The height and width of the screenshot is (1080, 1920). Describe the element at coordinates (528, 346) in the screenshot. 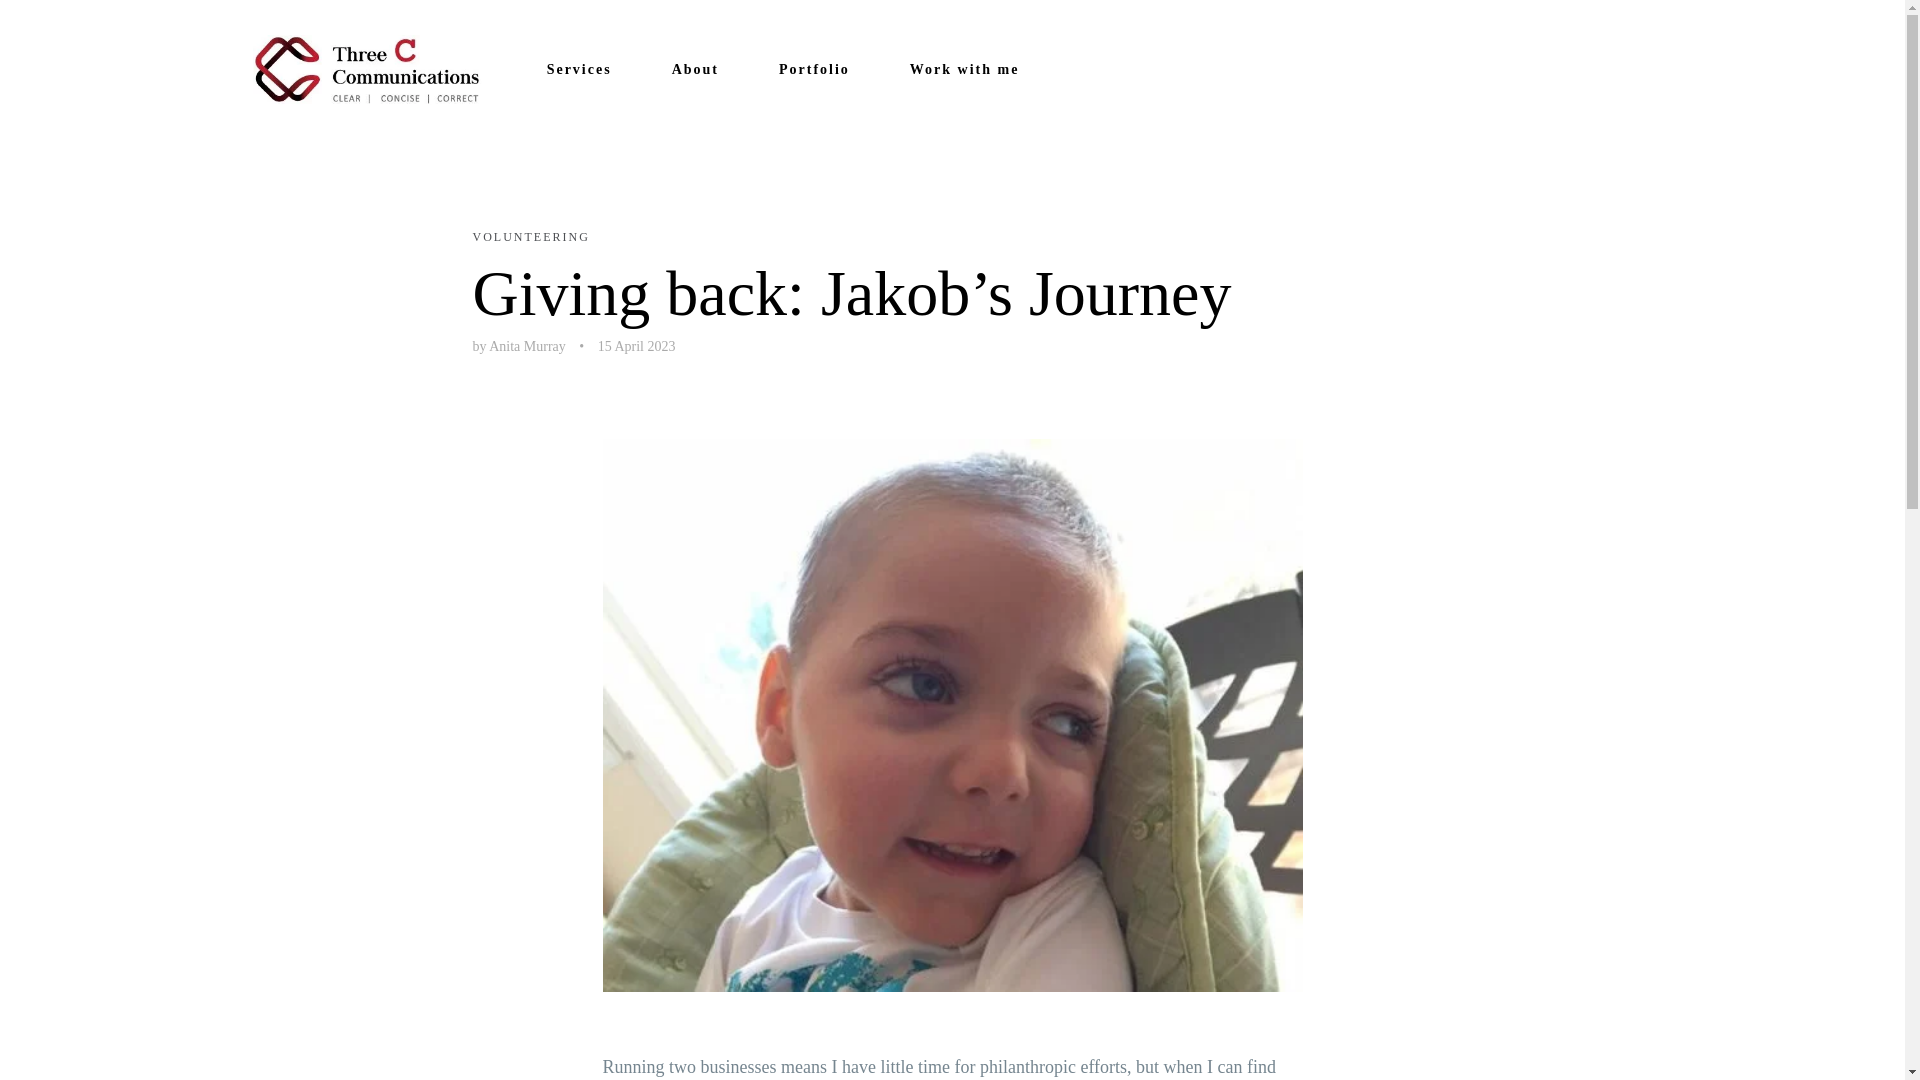

I see `Anita Murray` at that location.